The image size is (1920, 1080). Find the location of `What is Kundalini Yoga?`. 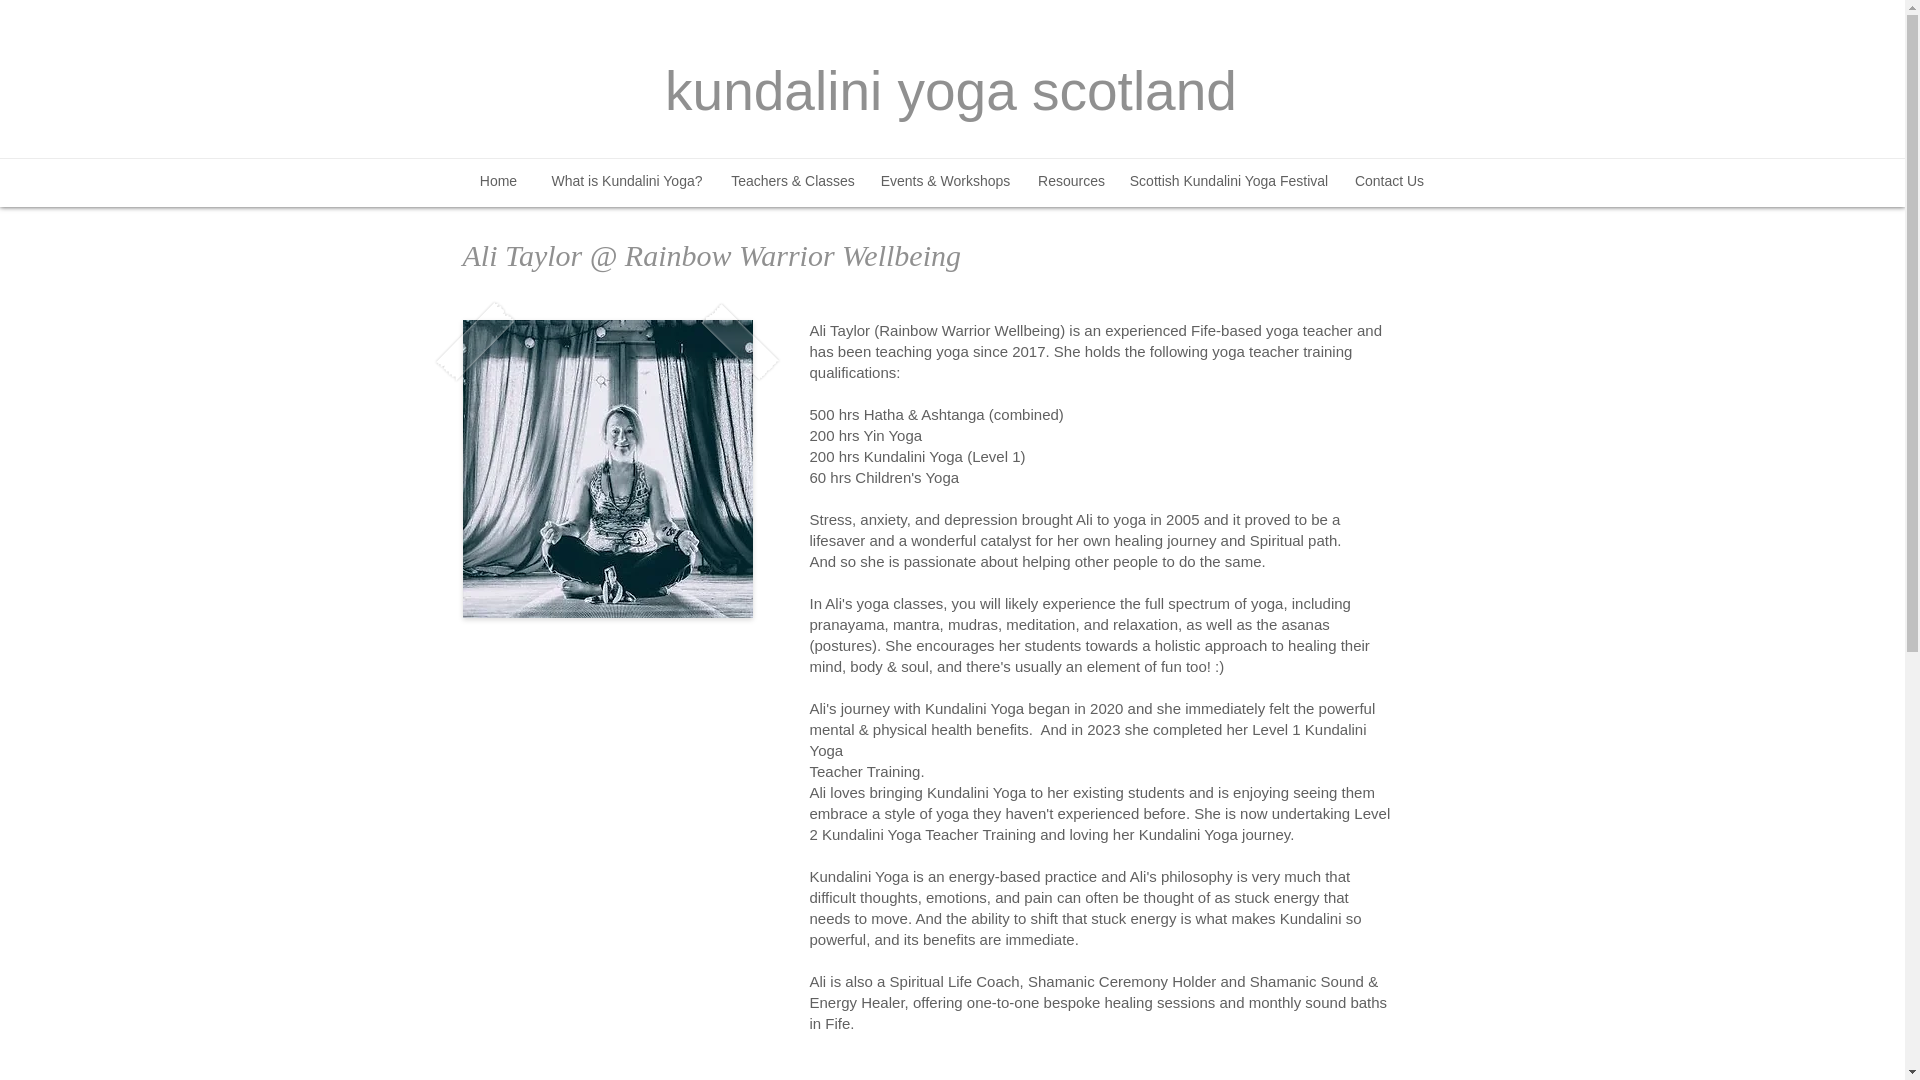

What is Kundalini Yoga? is located at coordinates (626, 180).